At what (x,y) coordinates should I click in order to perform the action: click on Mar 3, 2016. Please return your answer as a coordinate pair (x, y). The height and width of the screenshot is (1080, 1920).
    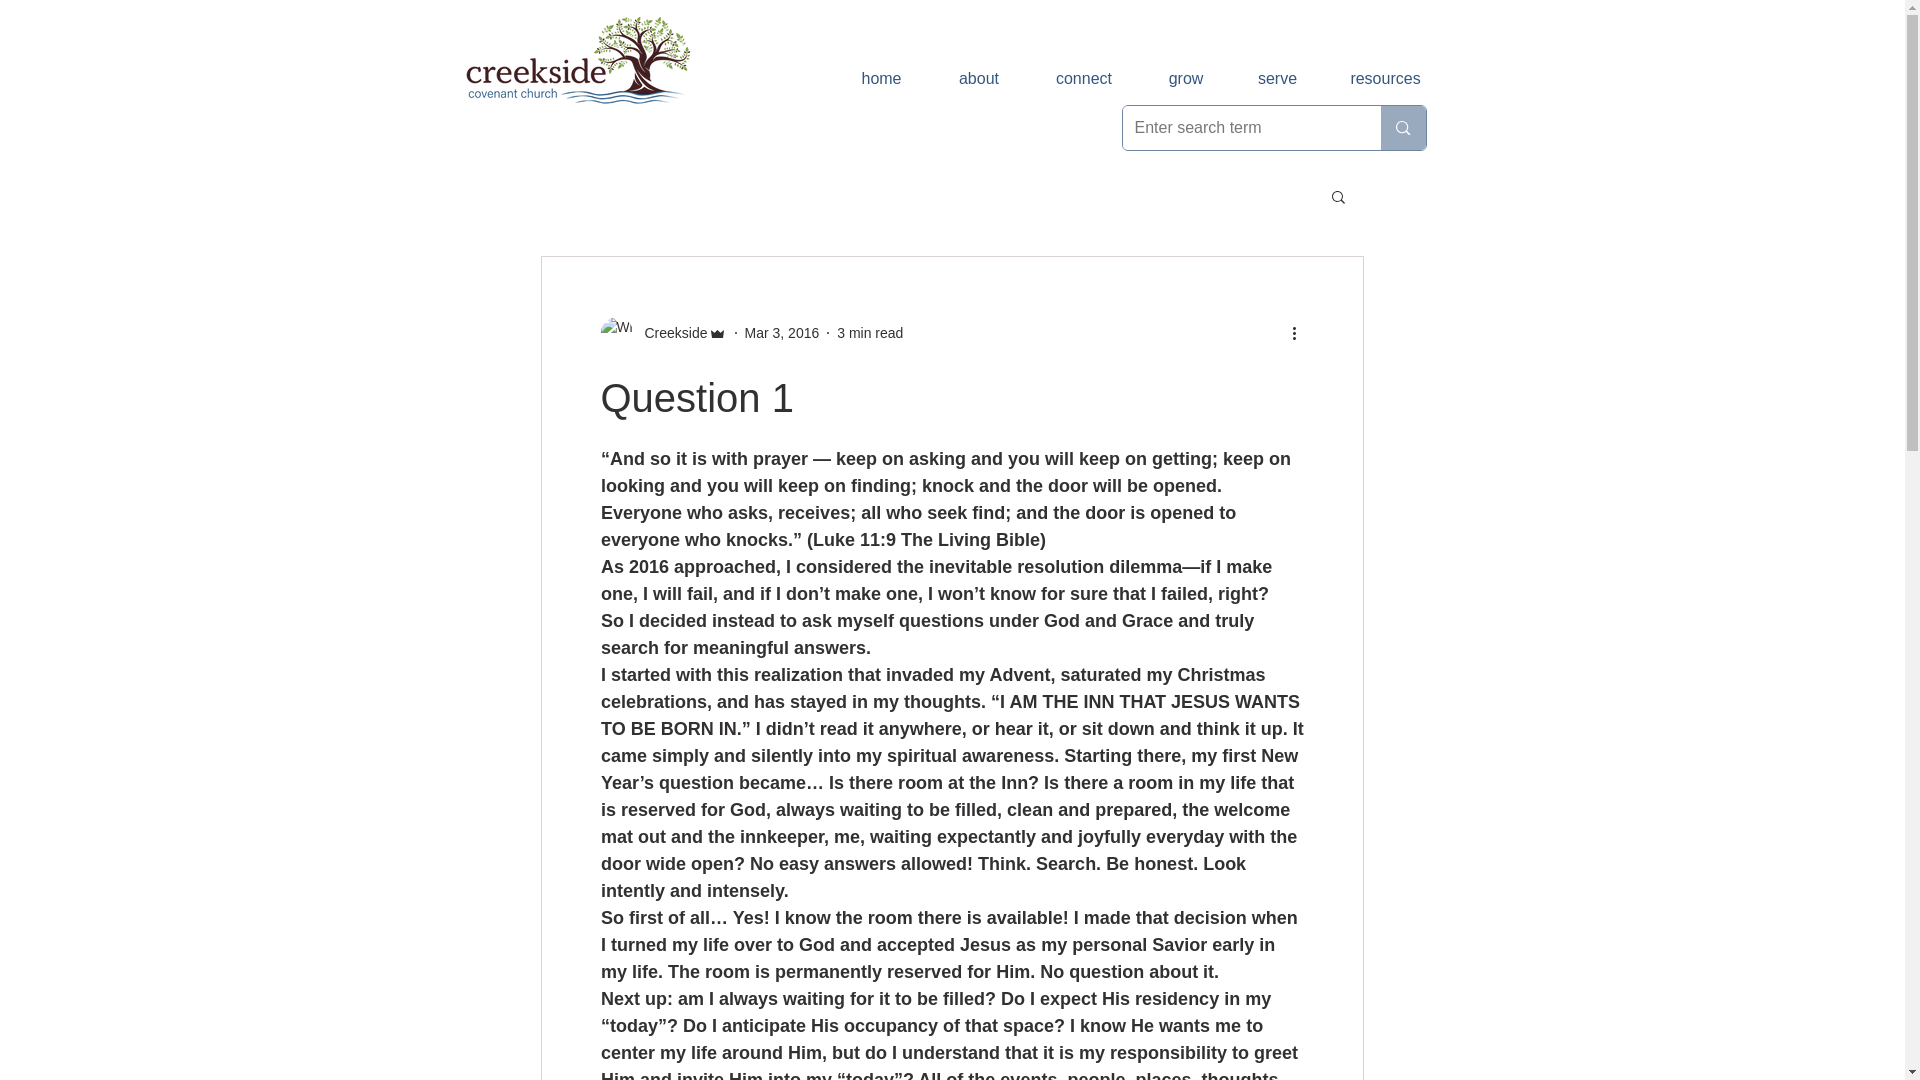
    Looking at the image, I should click on (782, 332).